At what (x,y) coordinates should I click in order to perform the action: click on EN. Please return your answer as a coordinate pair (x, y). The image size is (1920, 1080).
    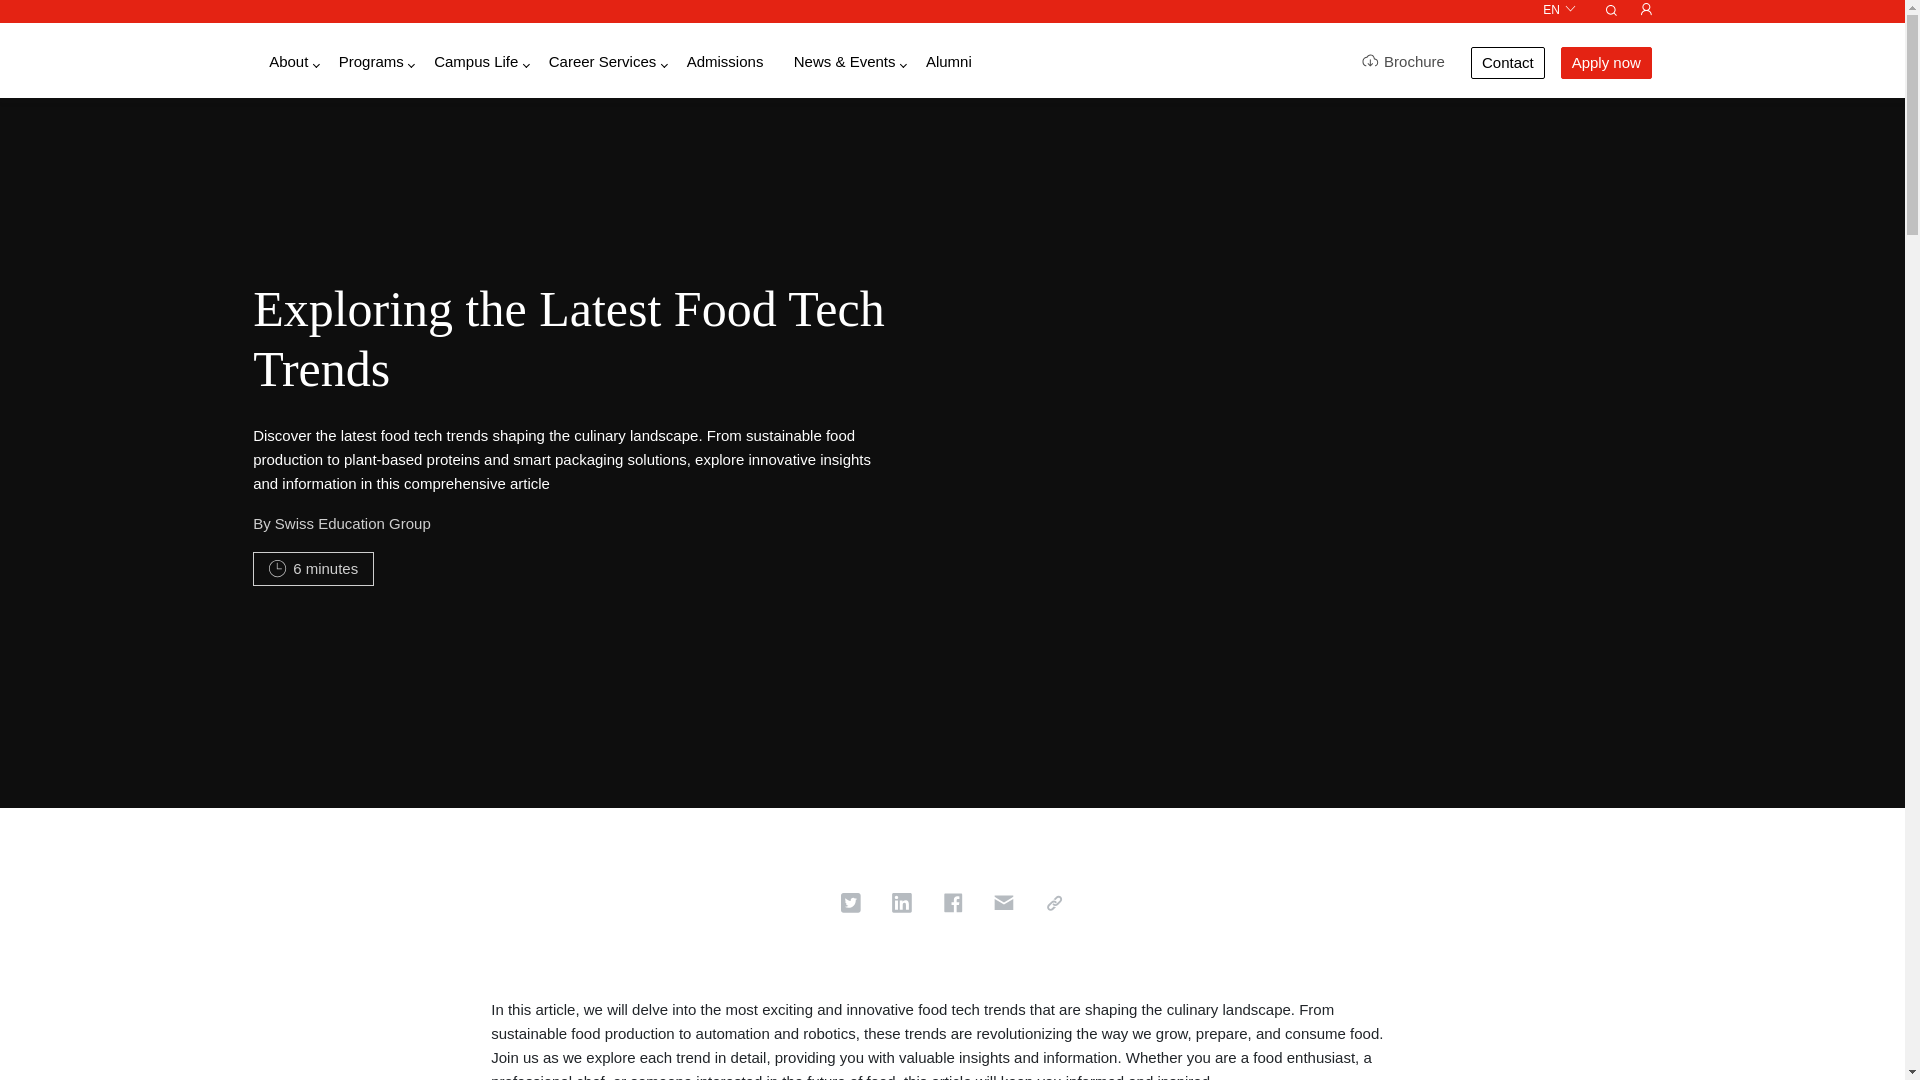
    Looking at the image, I should click on (1560, 10).